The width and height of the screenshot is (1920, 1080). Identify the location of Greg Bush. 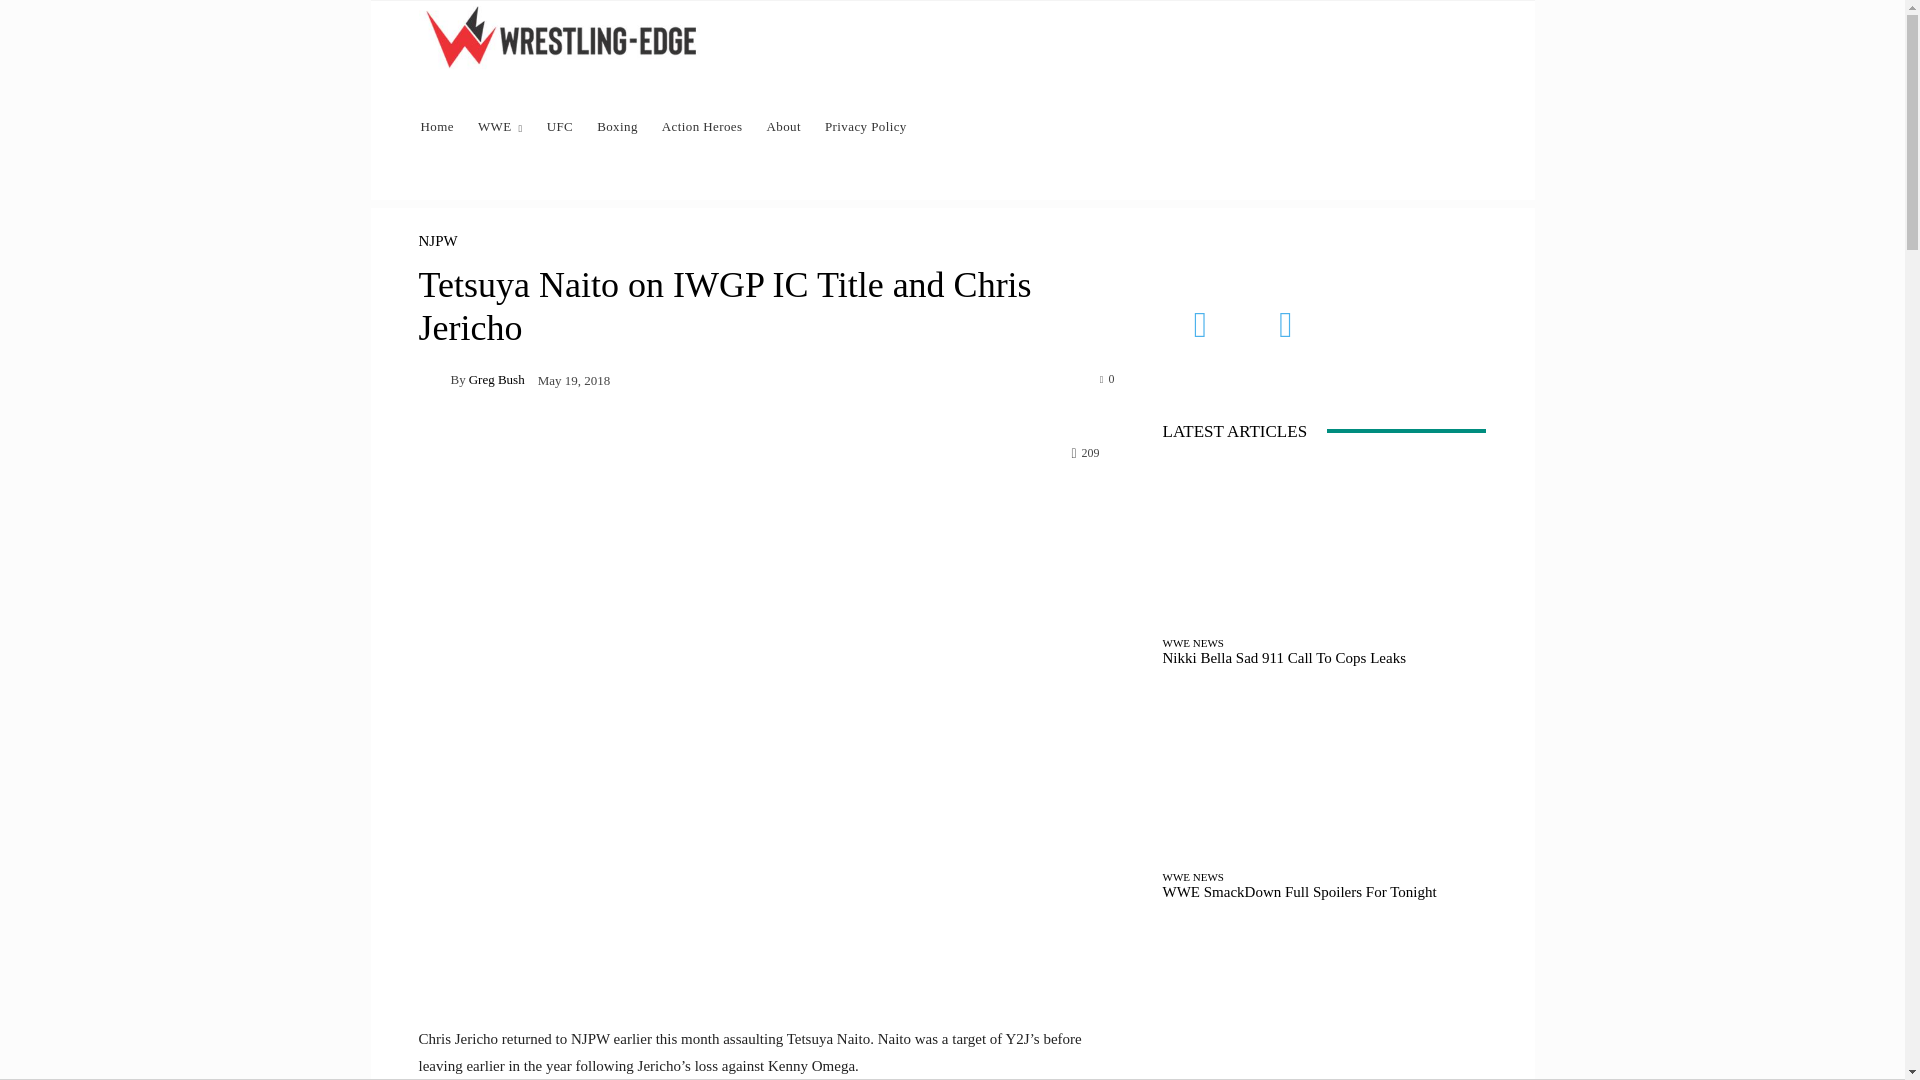
(496, 378).